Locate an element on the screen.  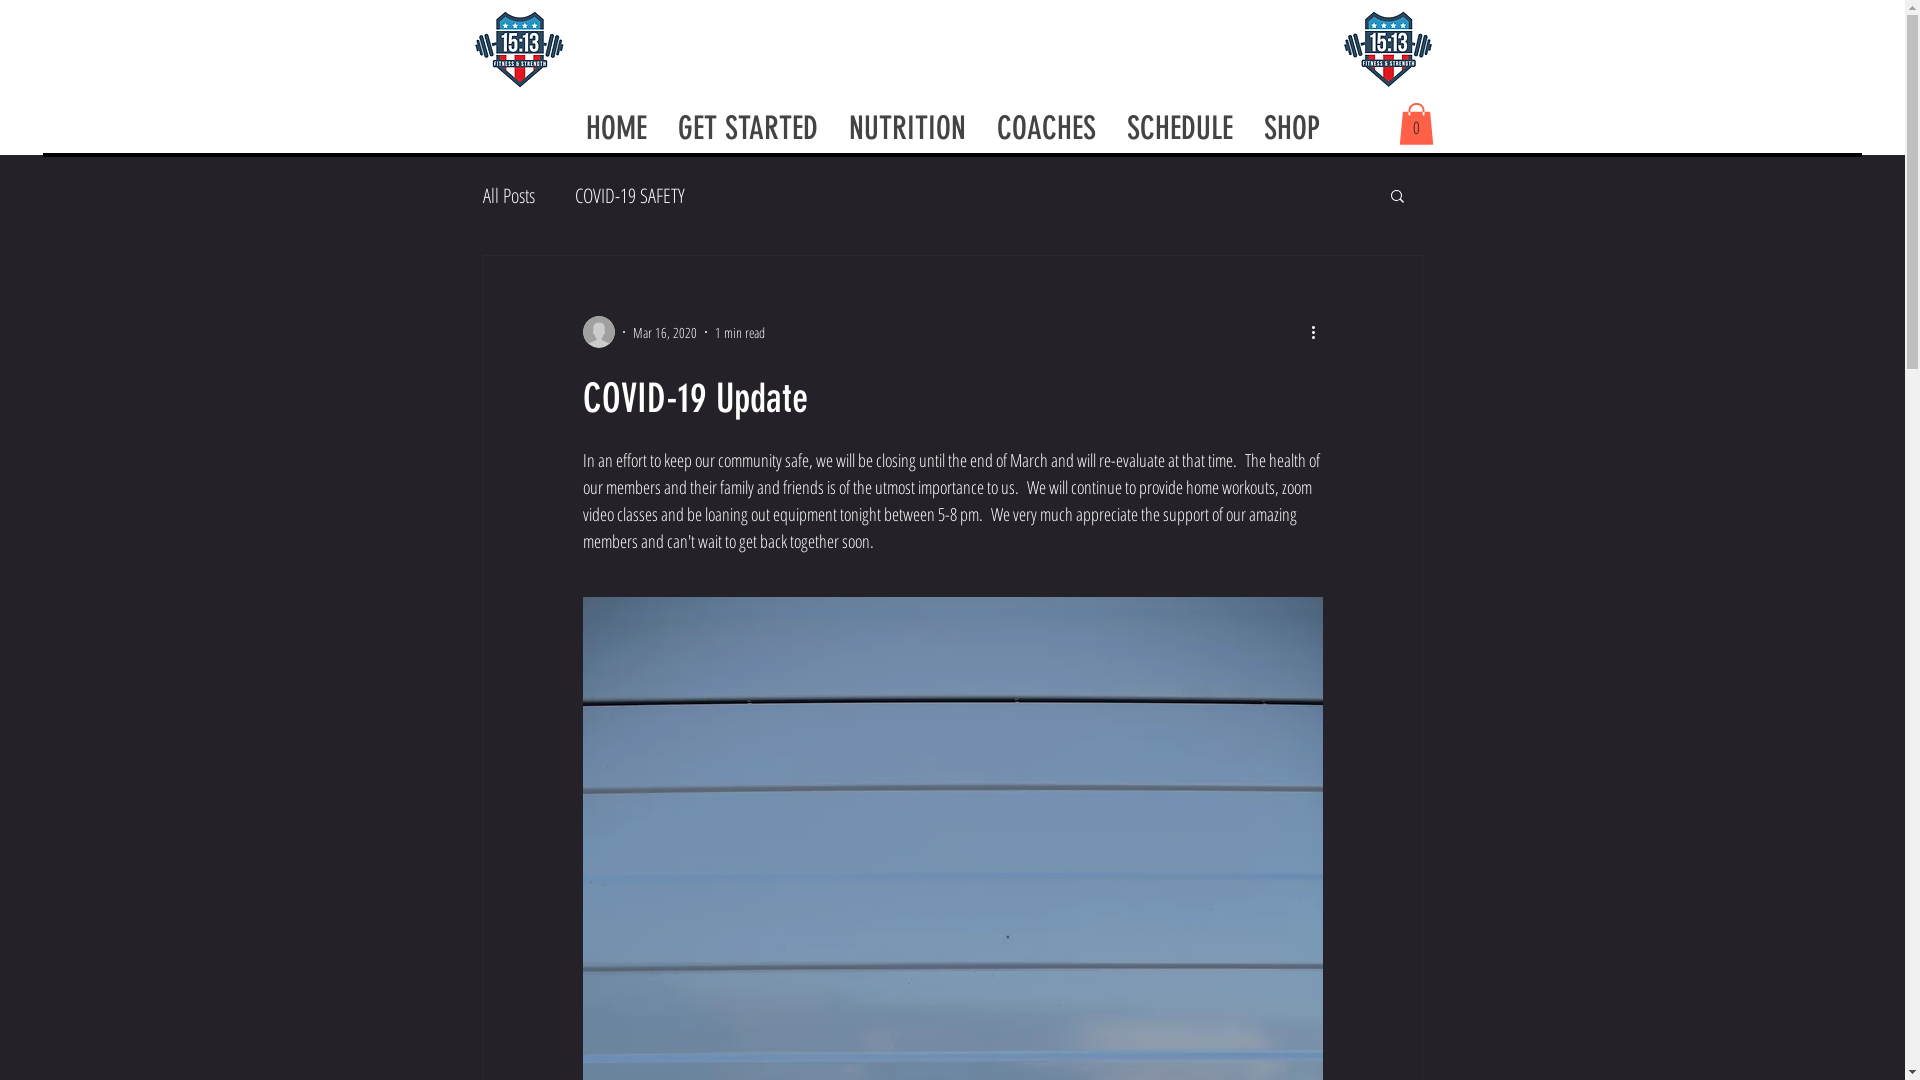
0 is located at coordinates (1416, 124).